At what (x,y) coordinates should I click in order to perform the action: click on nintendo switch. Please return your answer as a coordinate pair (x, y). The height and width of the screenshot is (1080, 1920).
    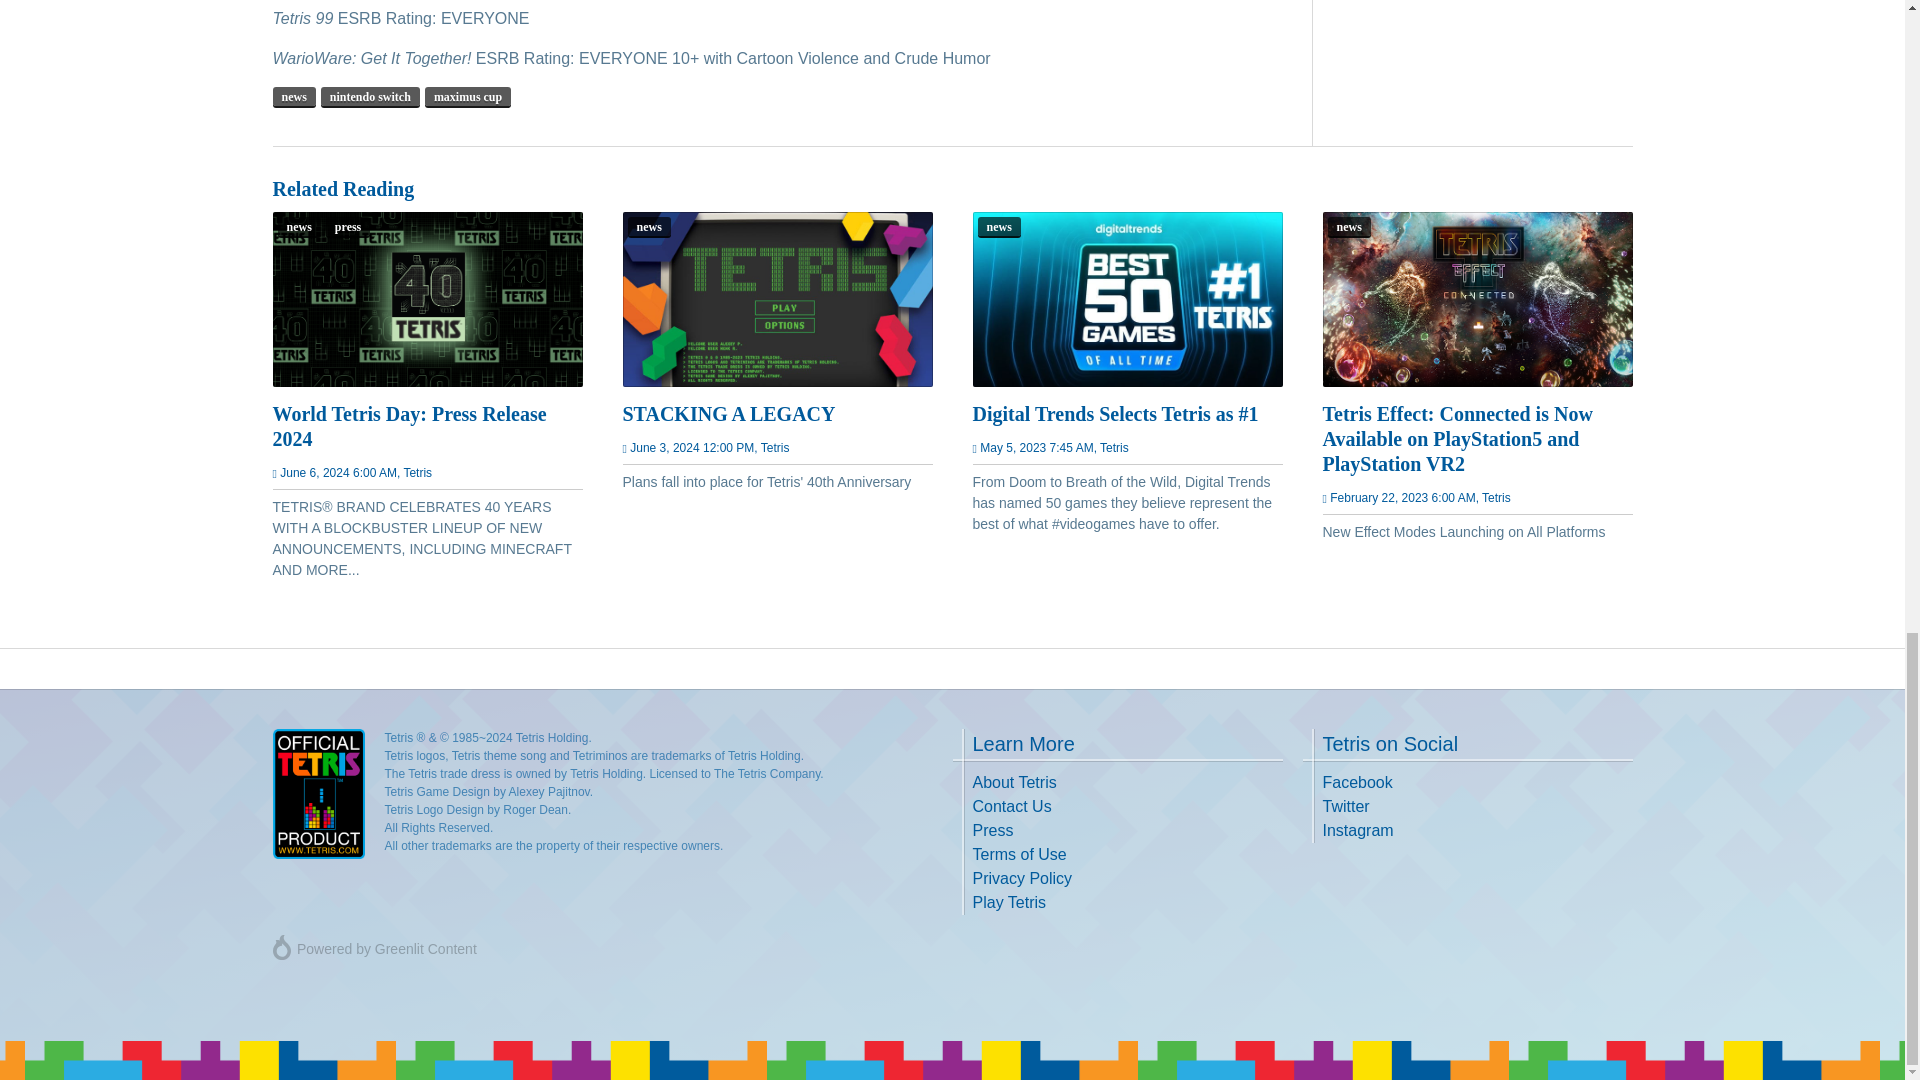
    Looking at the image, I should click on (370, 96).